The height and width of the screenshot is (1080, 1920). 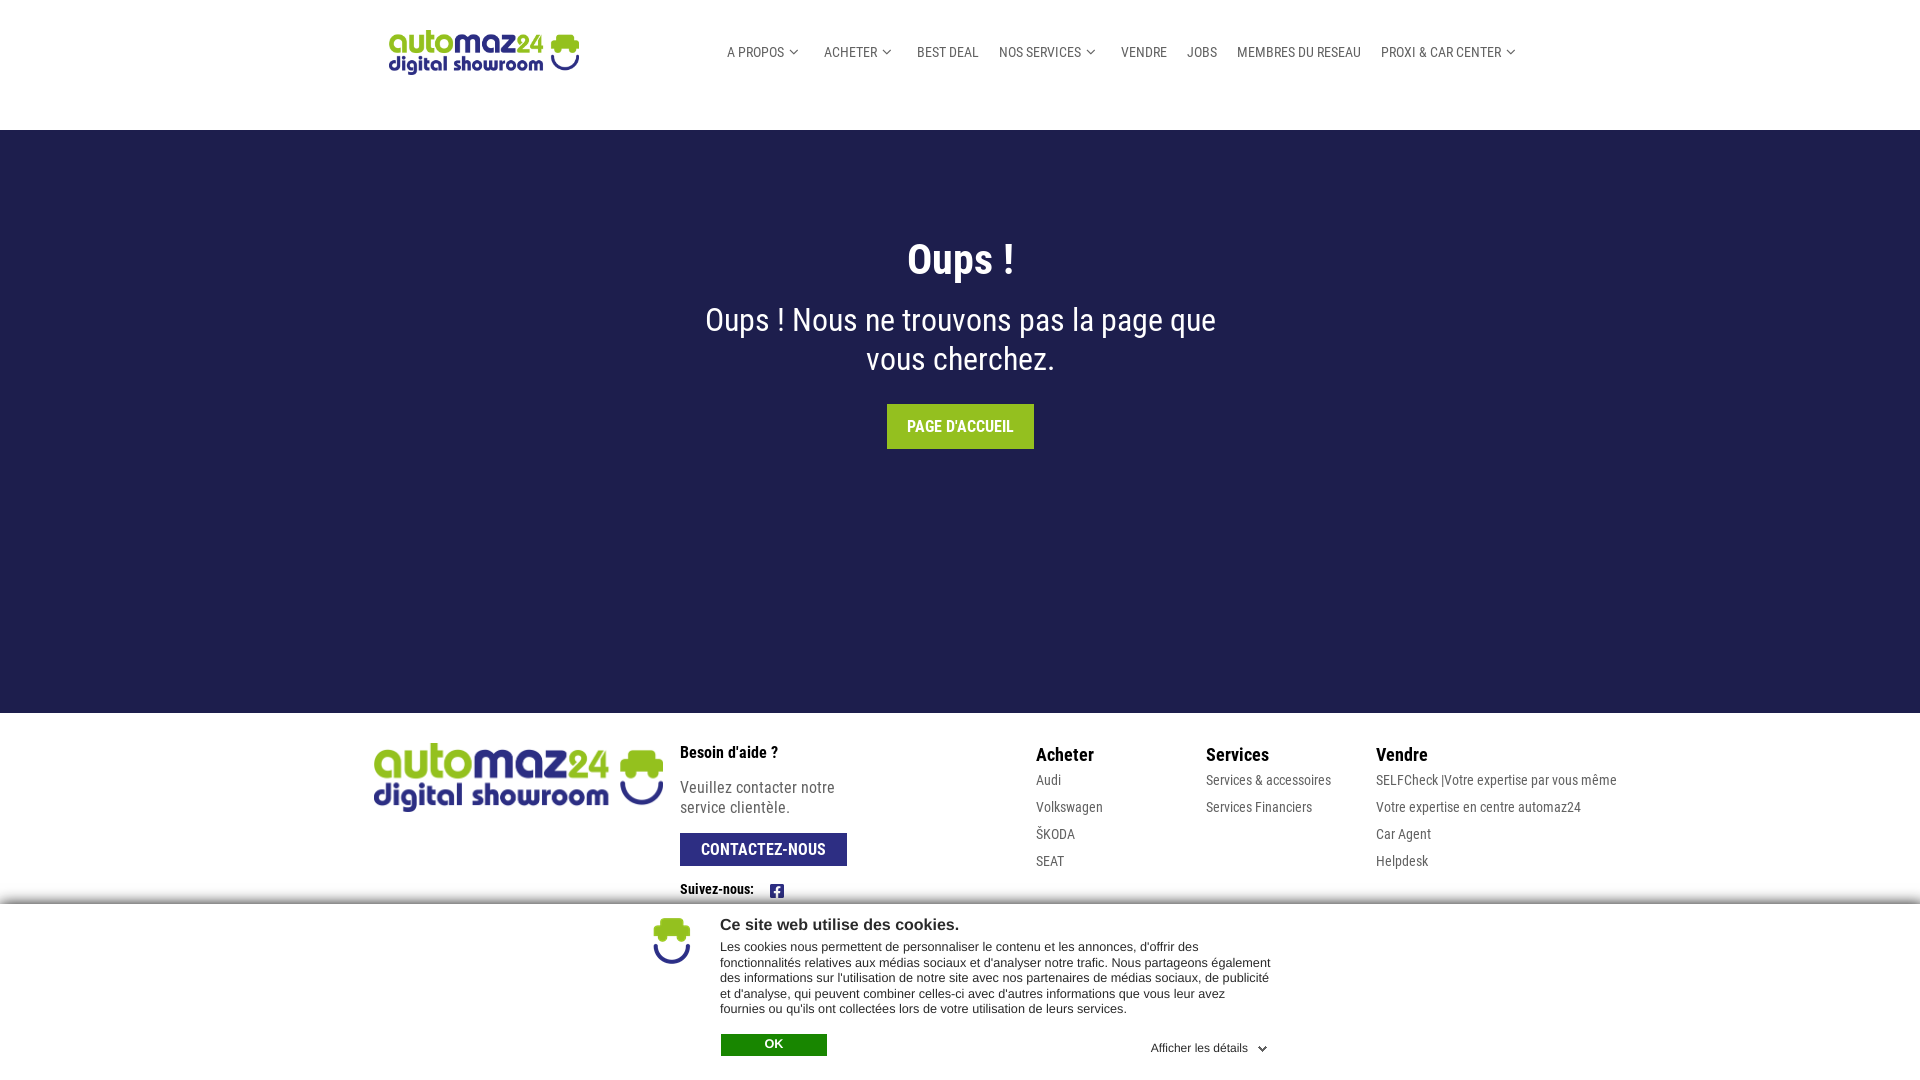 I want to click on Volkswagen, so click(x=1070, y=807).